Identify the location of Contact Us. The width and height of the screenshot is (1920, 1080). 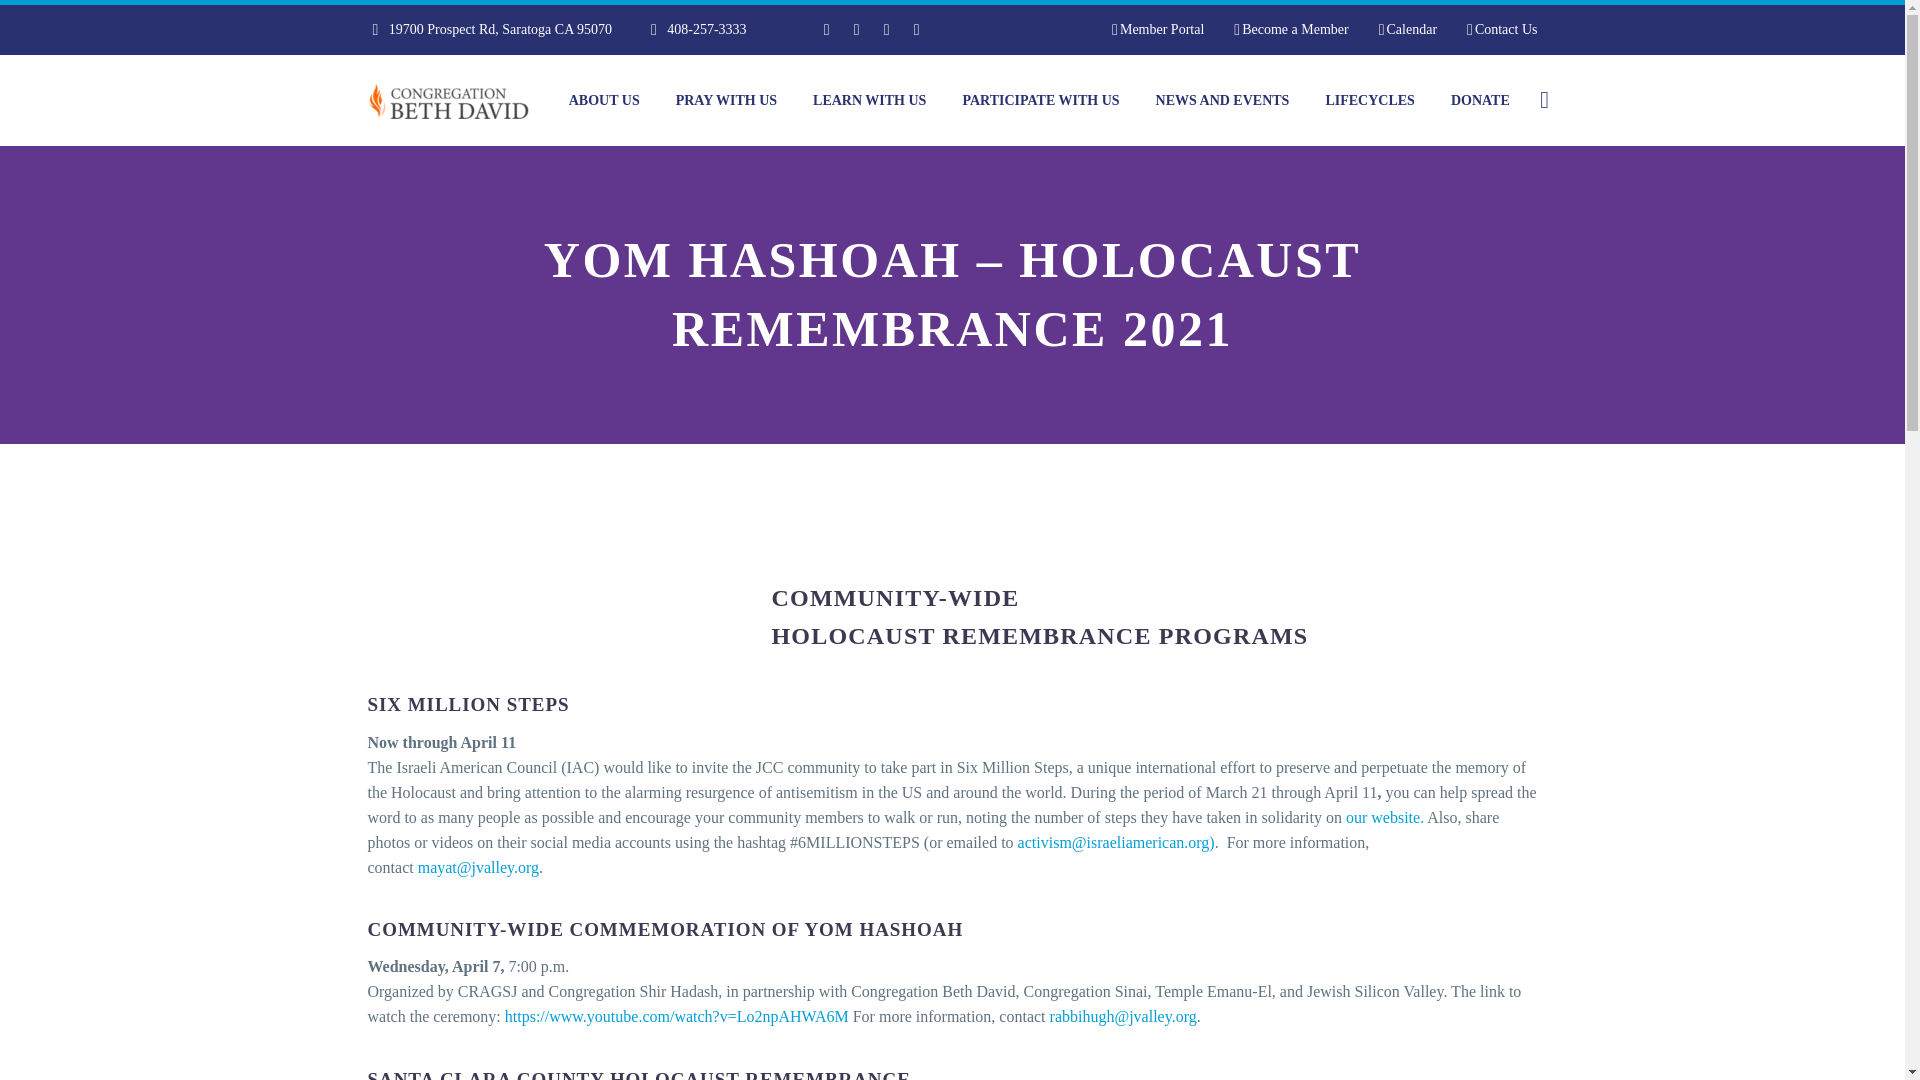
(1502, 30).